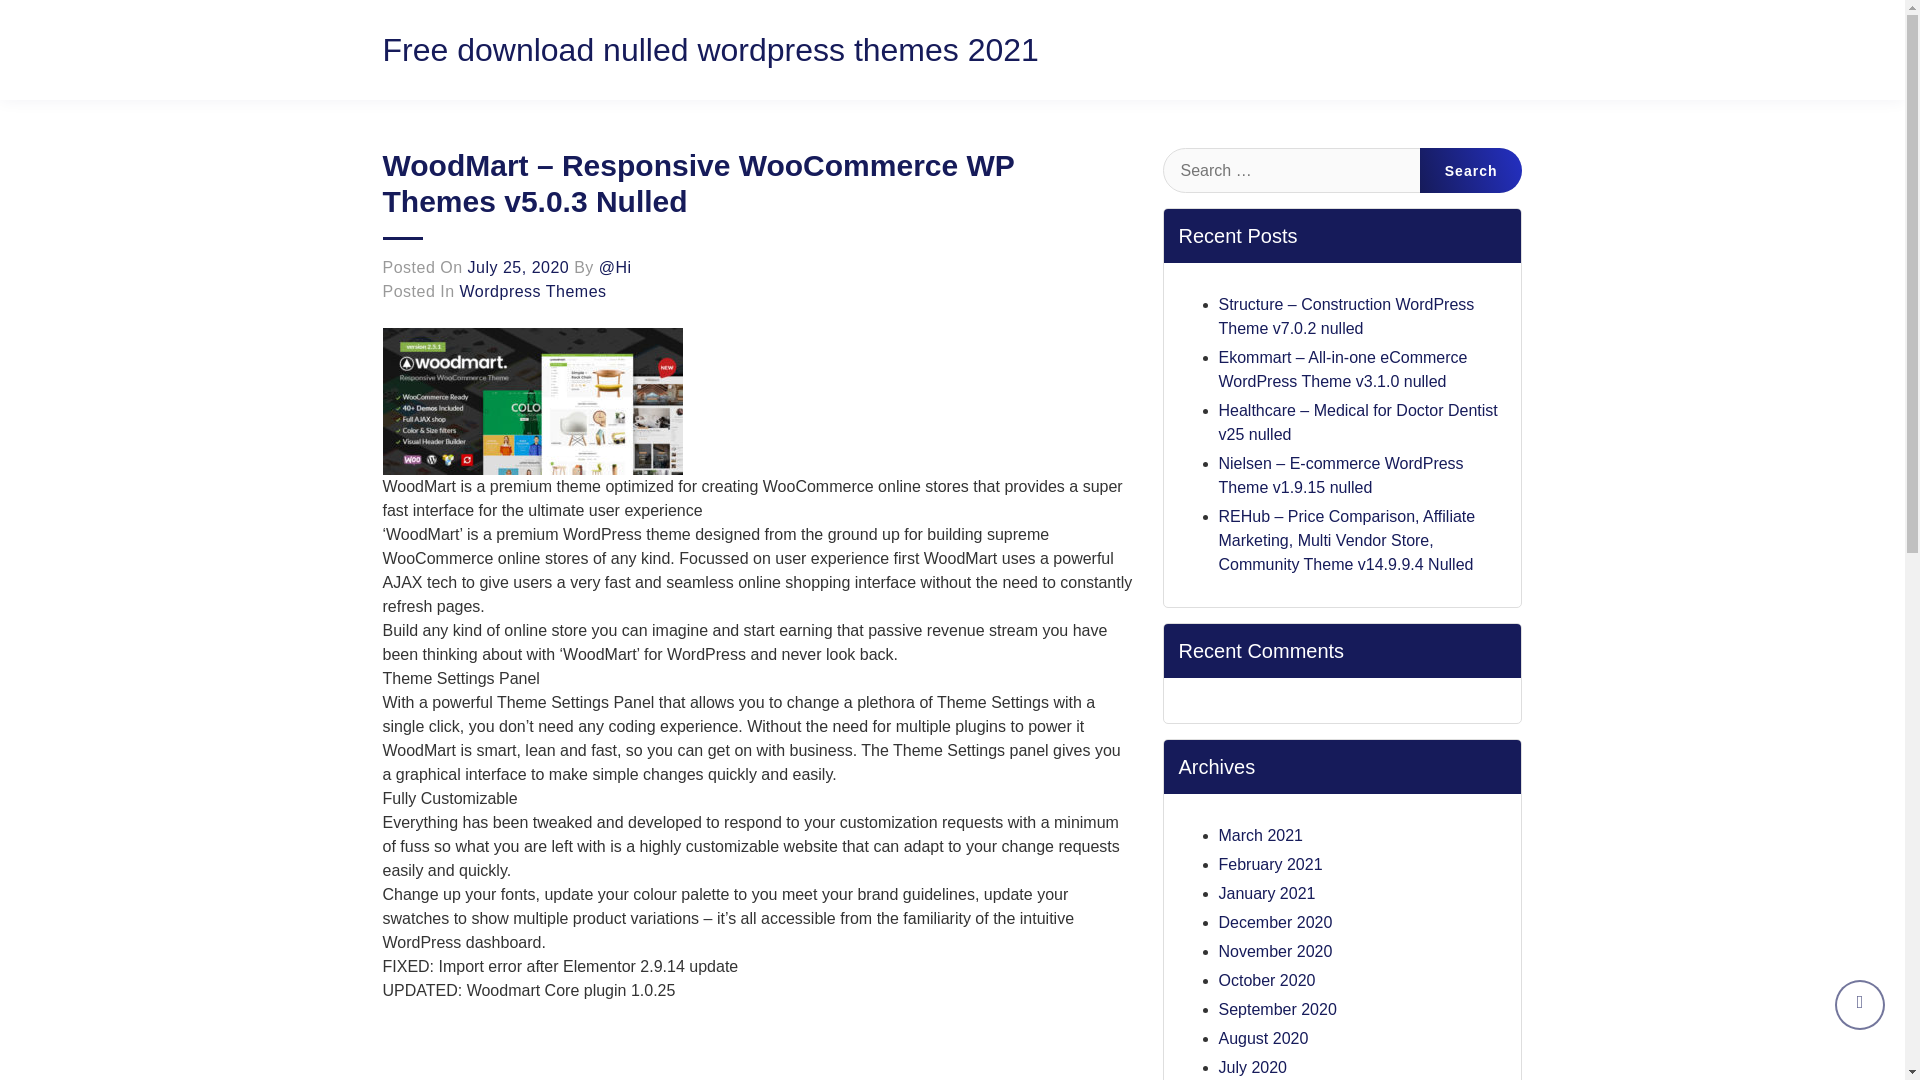 This screenshot has width=1920, height=1080. What do you see at coordinates (533, 291) in the screenshot?
I see `Wordpress Themes` at bounding box center [533, 291].